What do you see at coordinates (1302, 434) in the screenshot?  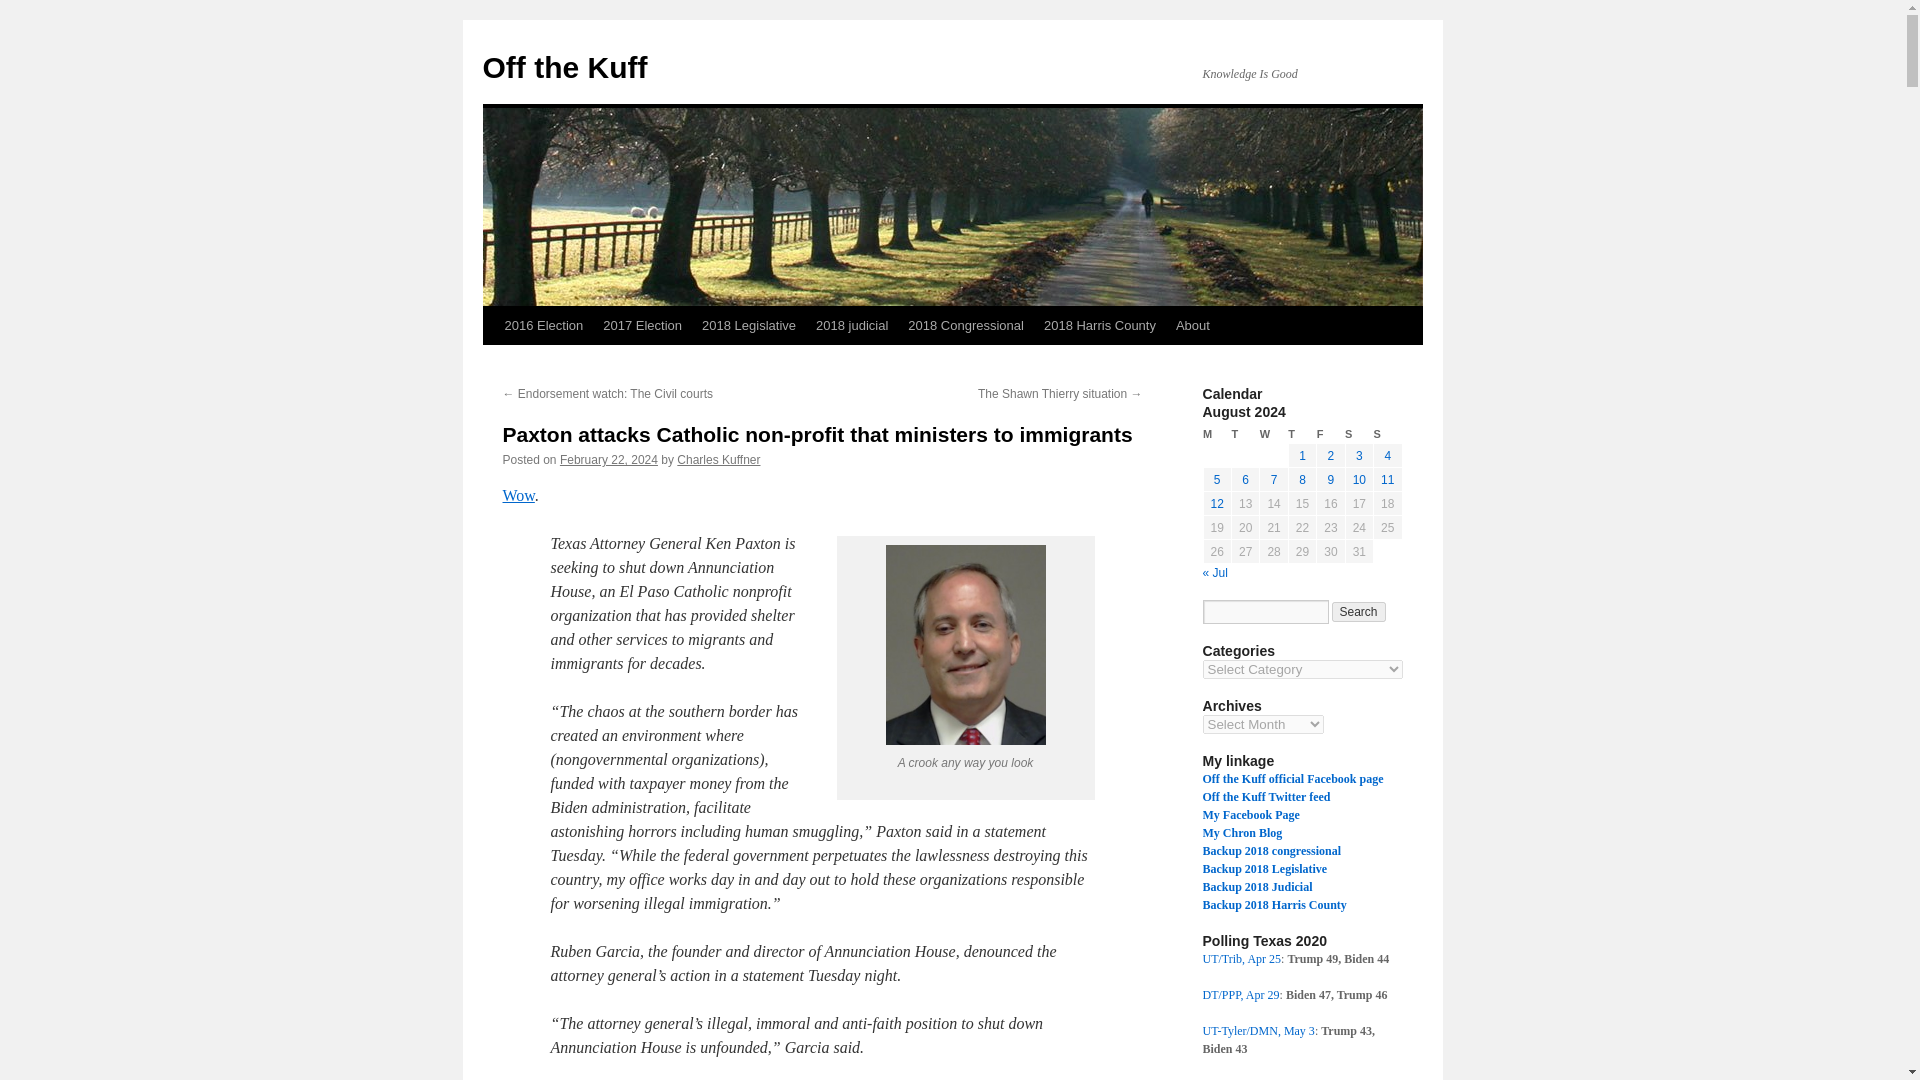 I see `Thursday` at bounding box center [1302, 434].